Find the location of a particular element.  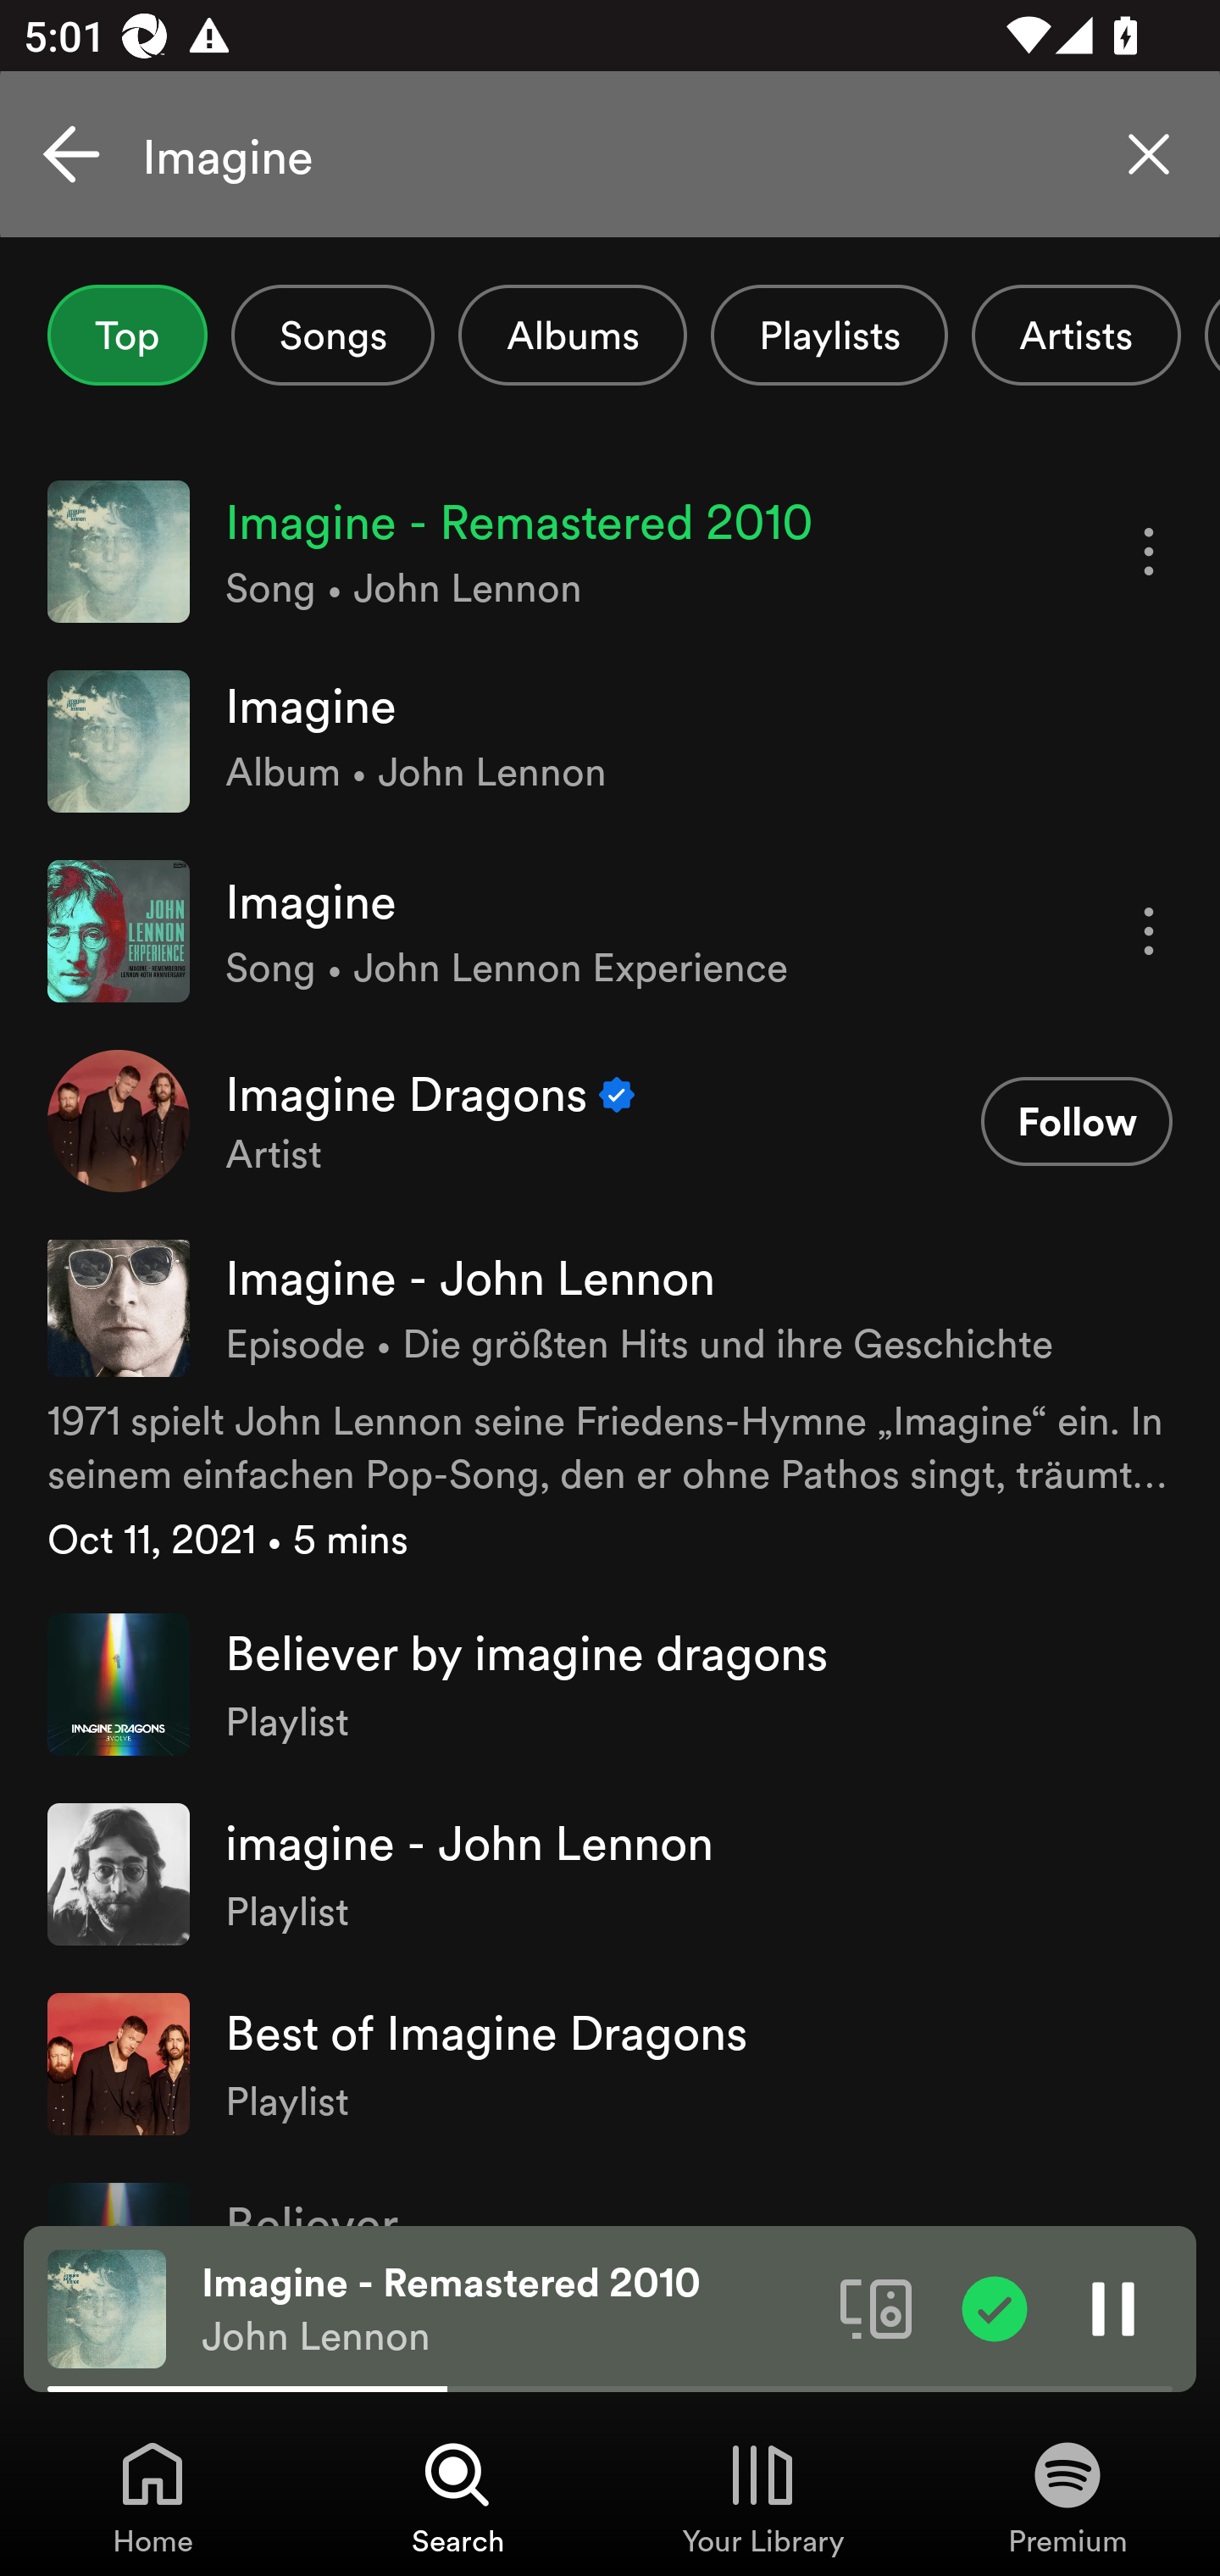

Item added is located at coordinates (995, 2307).